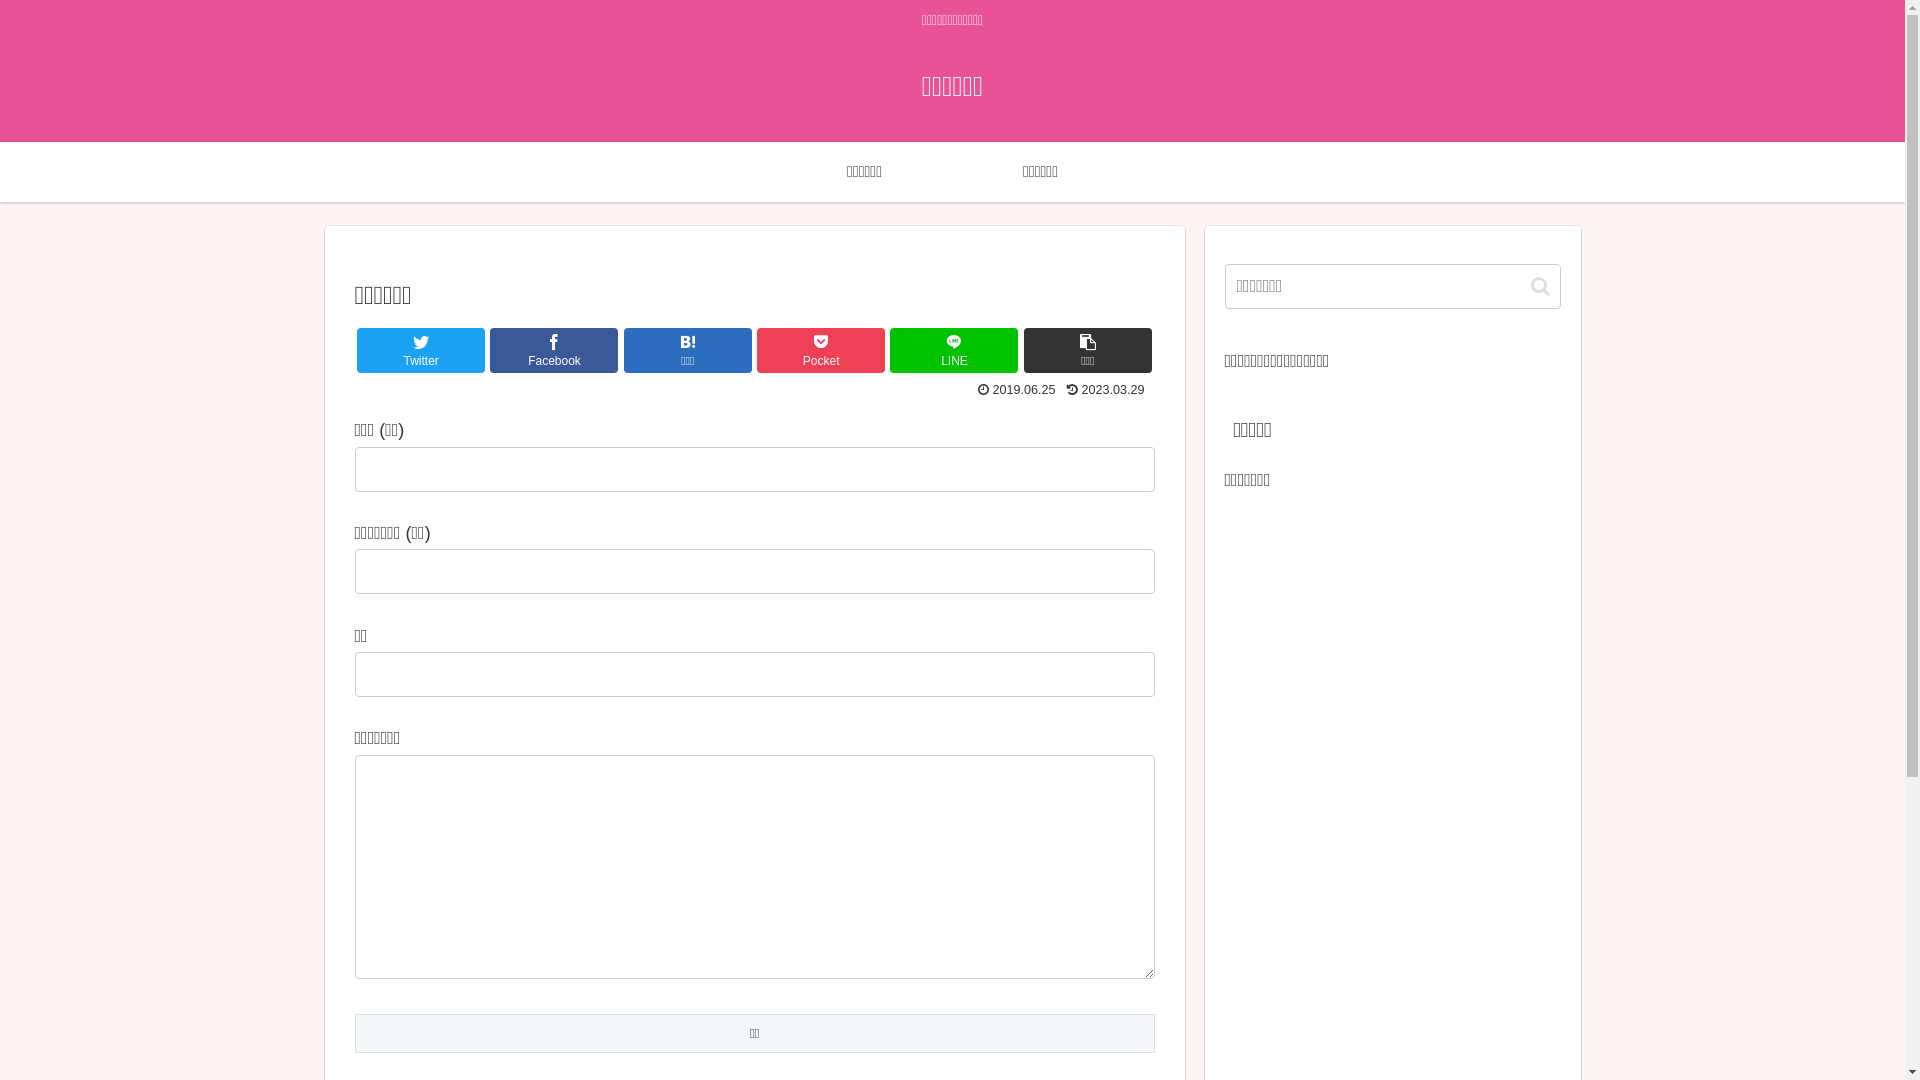 The height and width of the screenshot is (1080, 1920). Describe the element at coordinates (821, 350) in the screenshot. I see `Pocket` at that location.